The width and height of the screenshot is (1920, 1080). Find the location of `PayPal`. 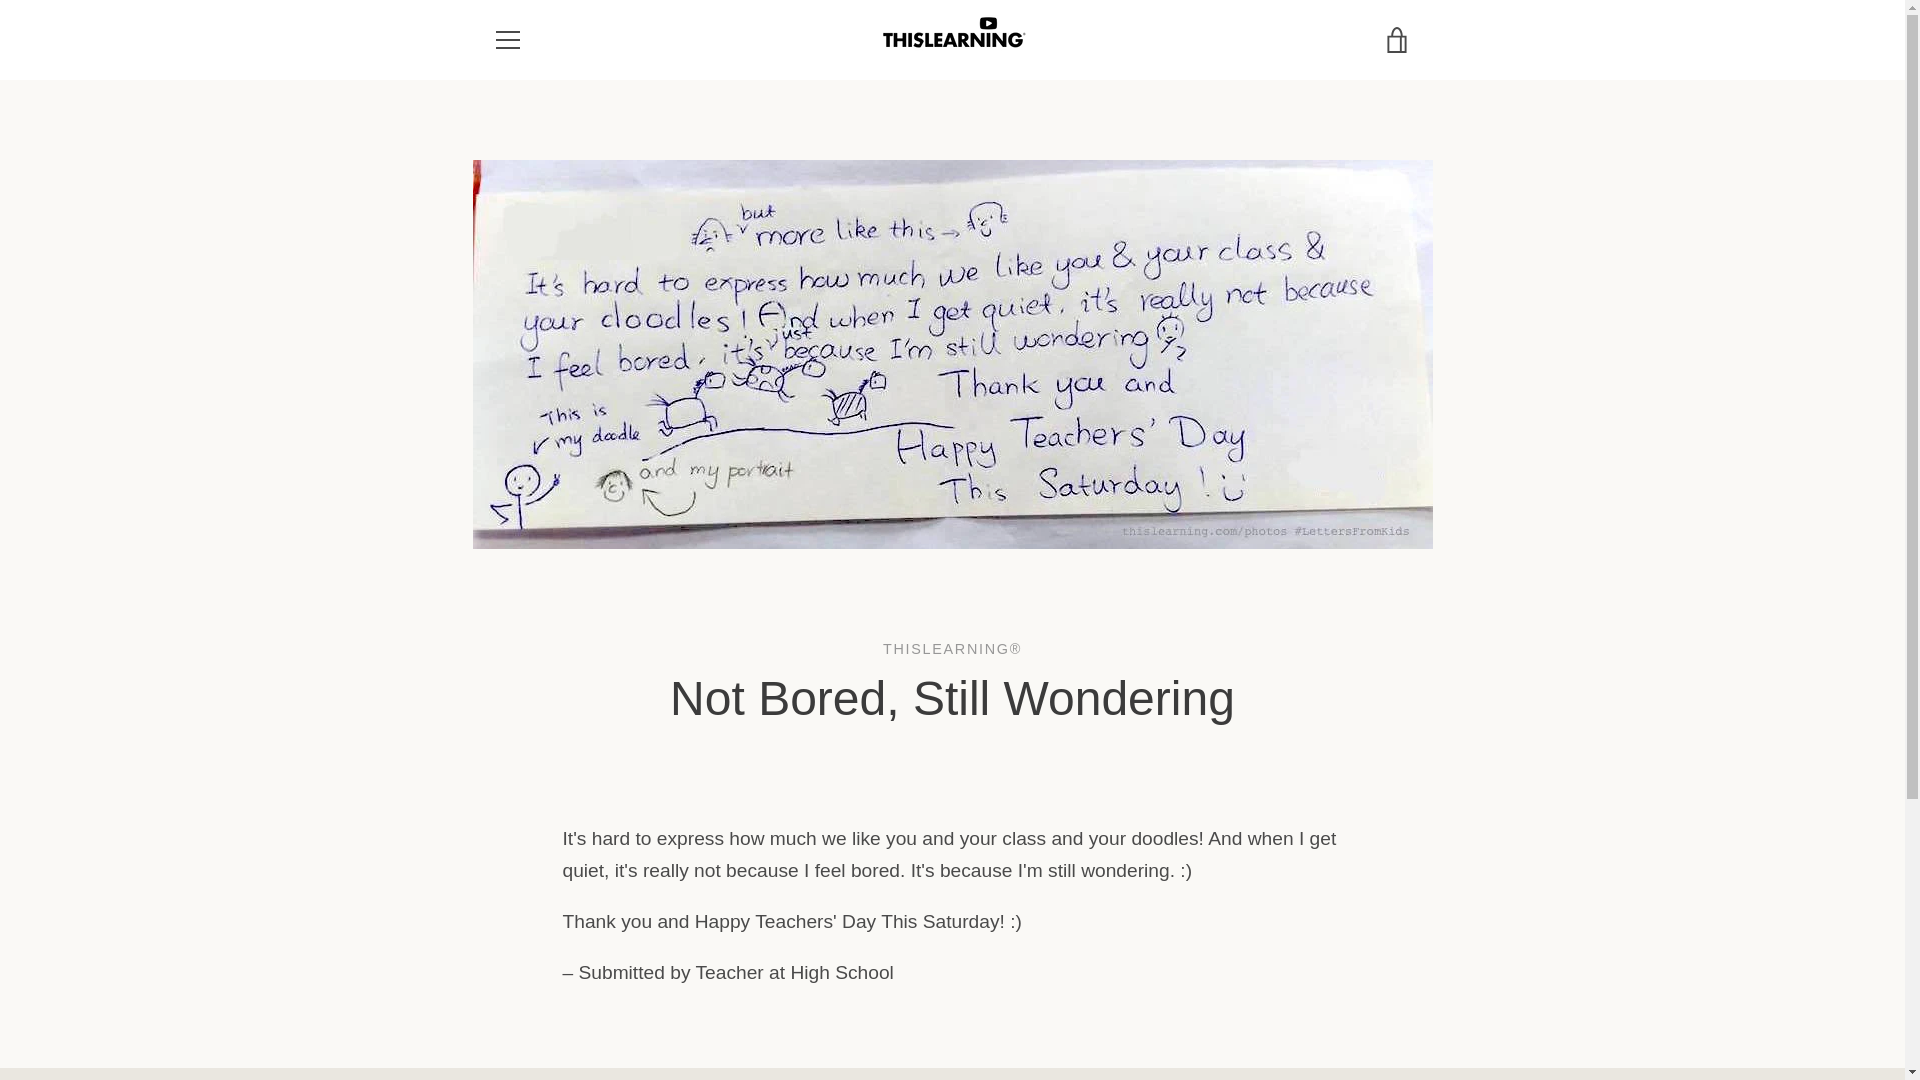

PayPal is located at coordinates (1257, 1026).